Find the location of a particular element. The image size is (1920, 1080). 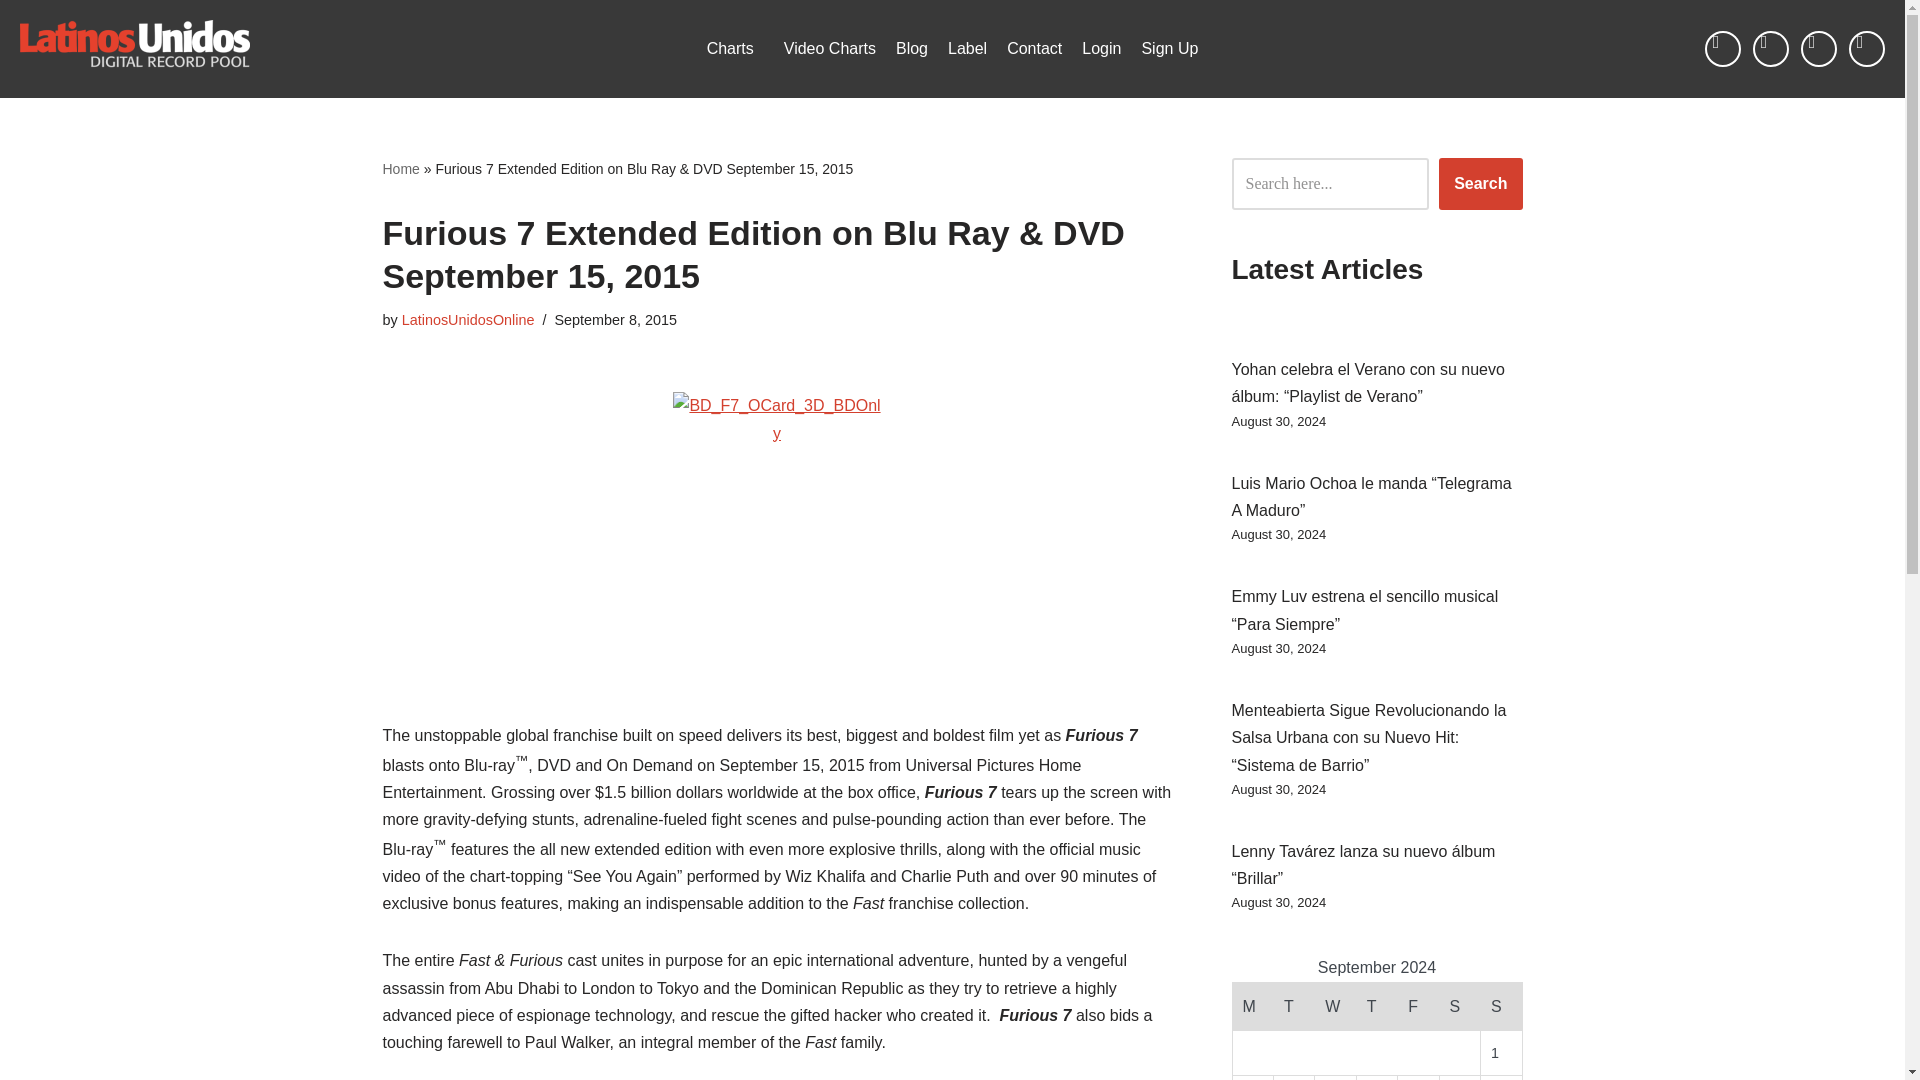

Skip to content is located at coordinates (15, 42).